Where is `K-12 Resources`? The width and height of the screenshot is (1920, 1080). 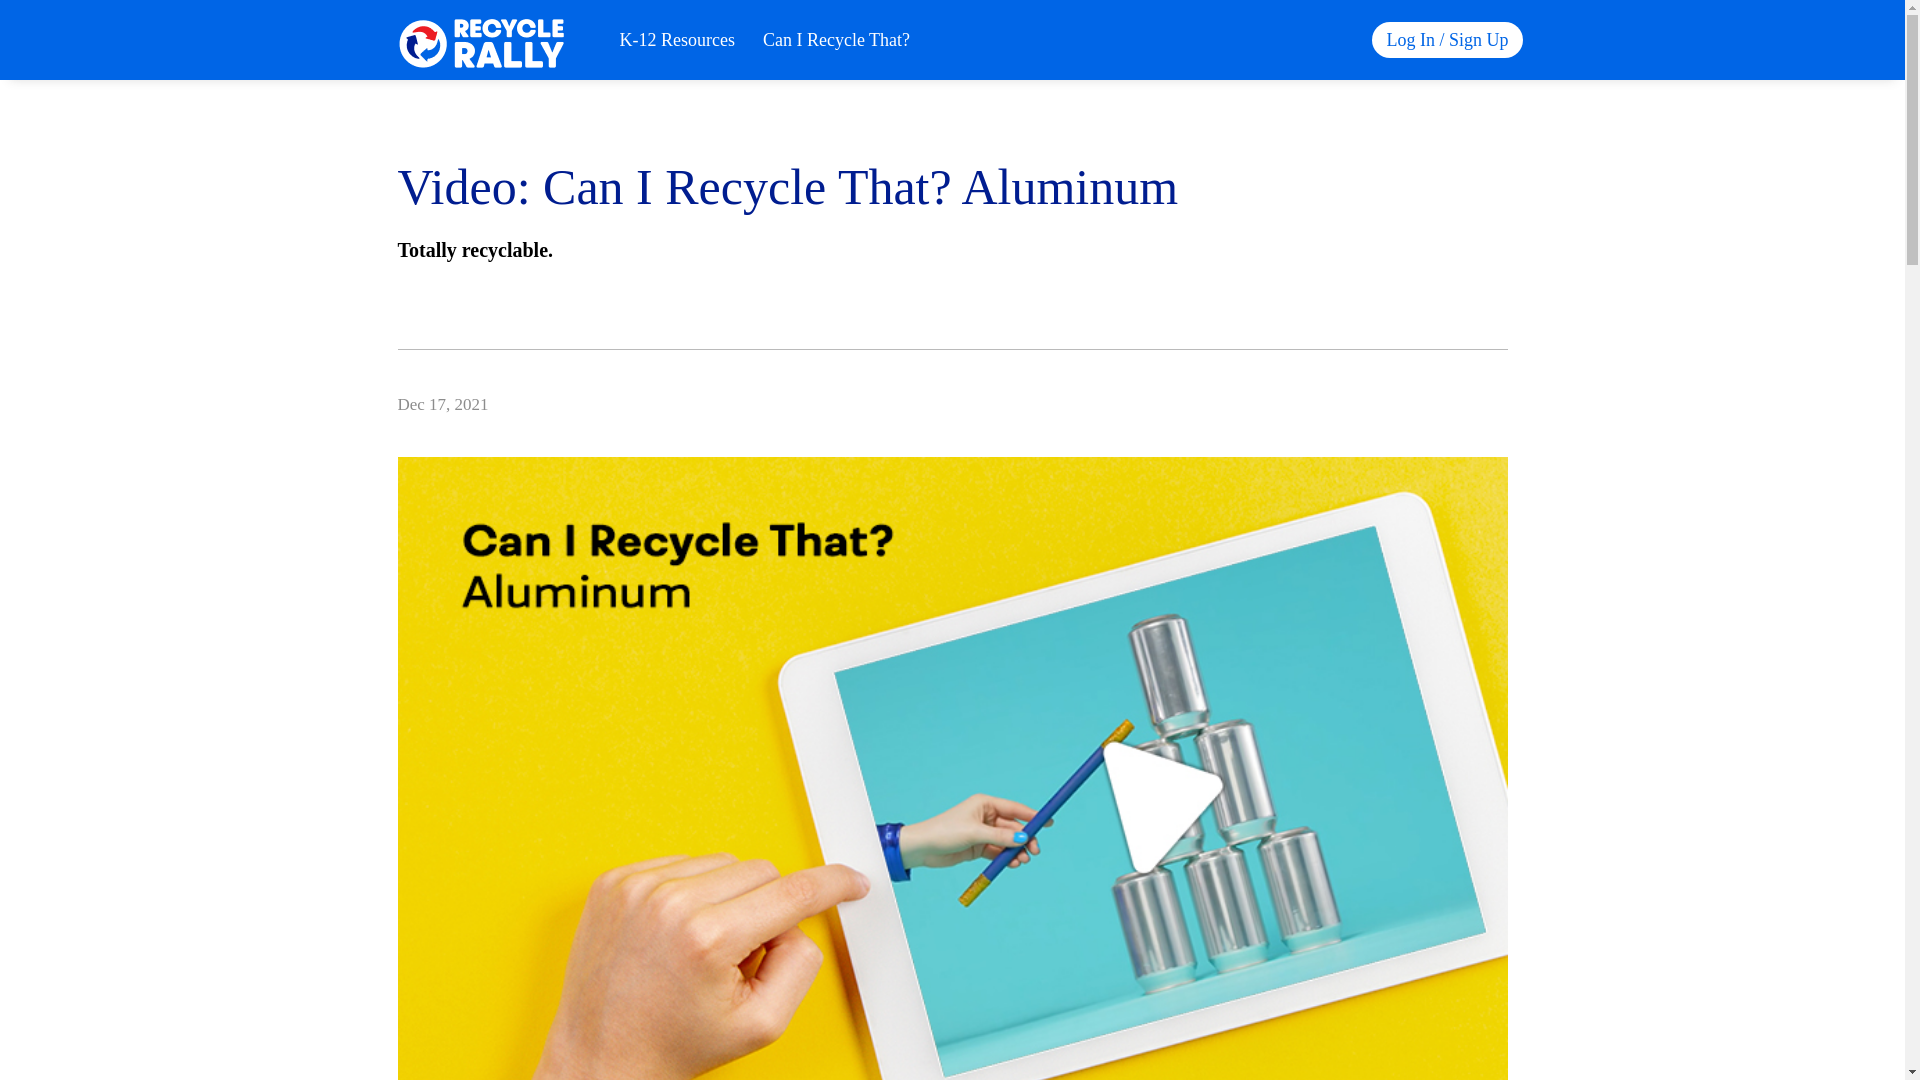 K-12 Resources is located at coordinates (677, 40).